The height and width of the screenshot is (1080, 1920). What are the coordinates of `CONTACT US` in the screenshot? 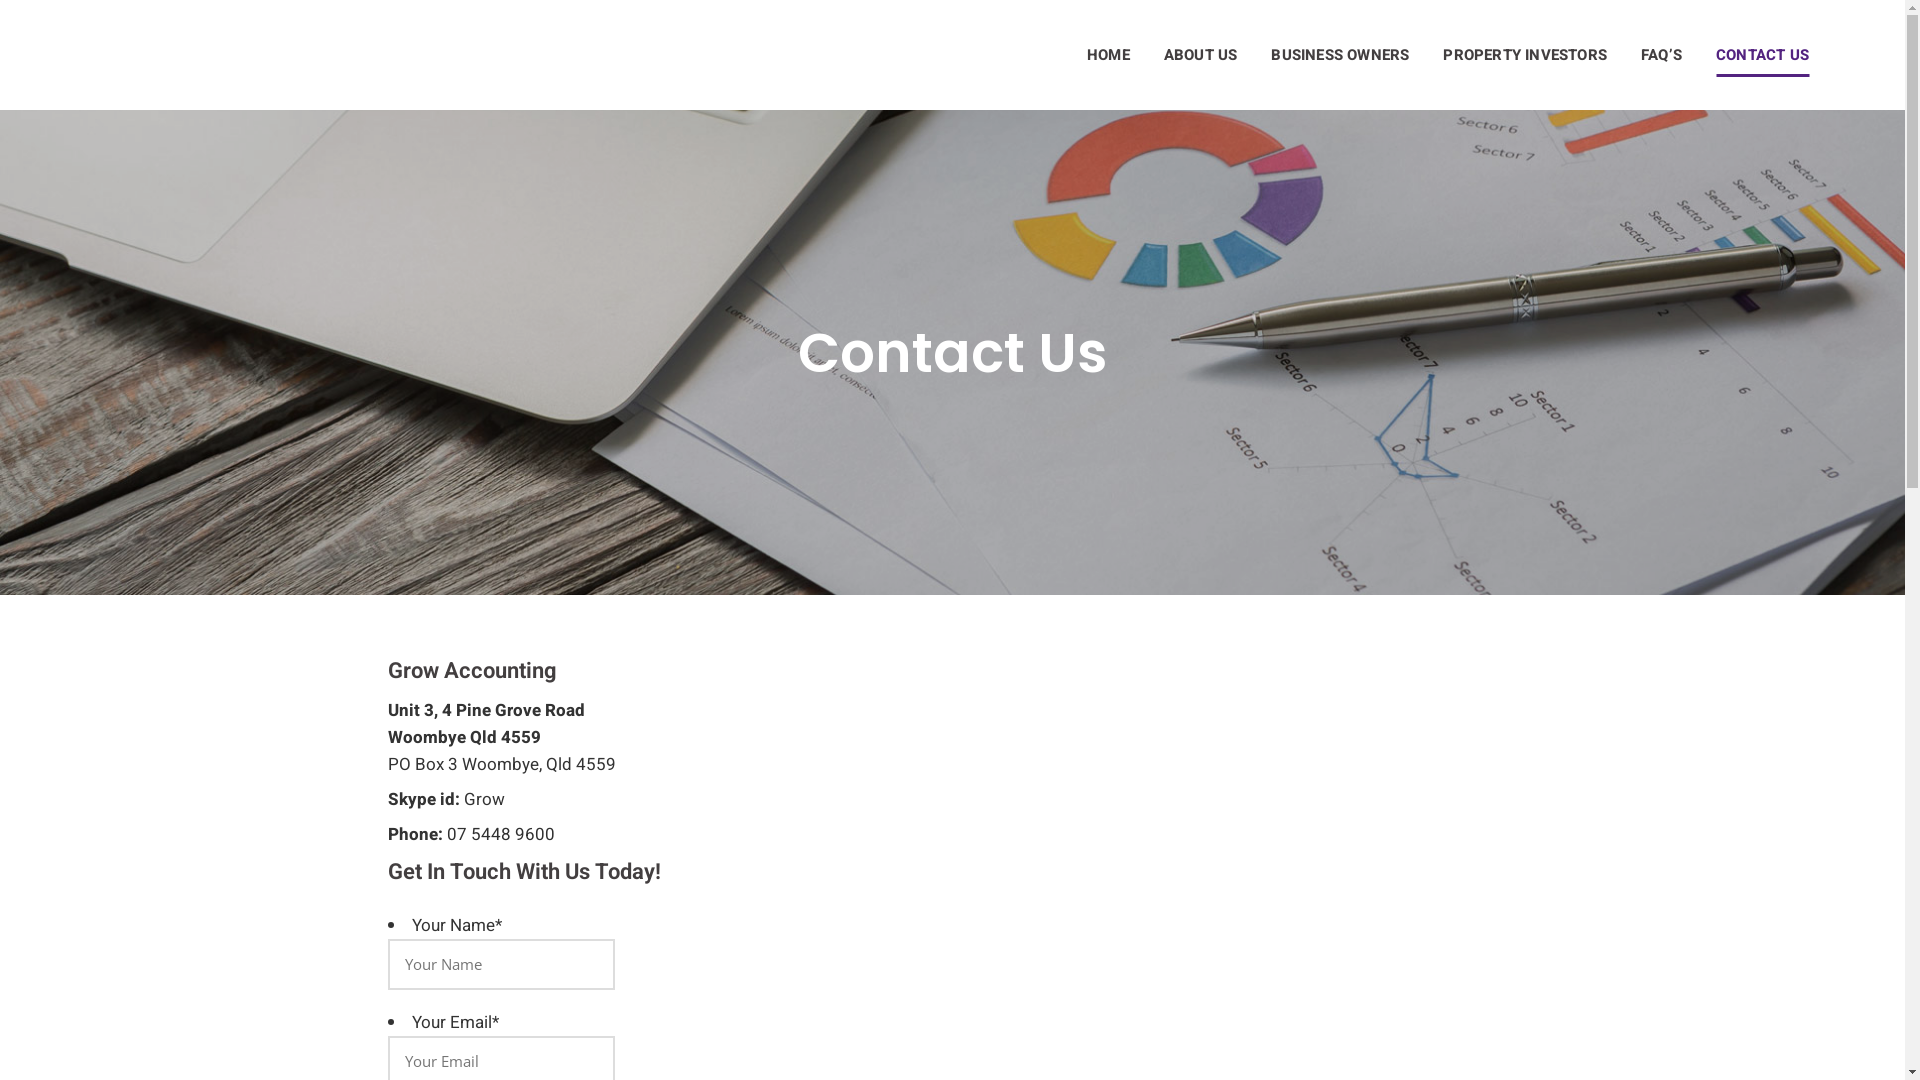 It's located at (1762, 55).